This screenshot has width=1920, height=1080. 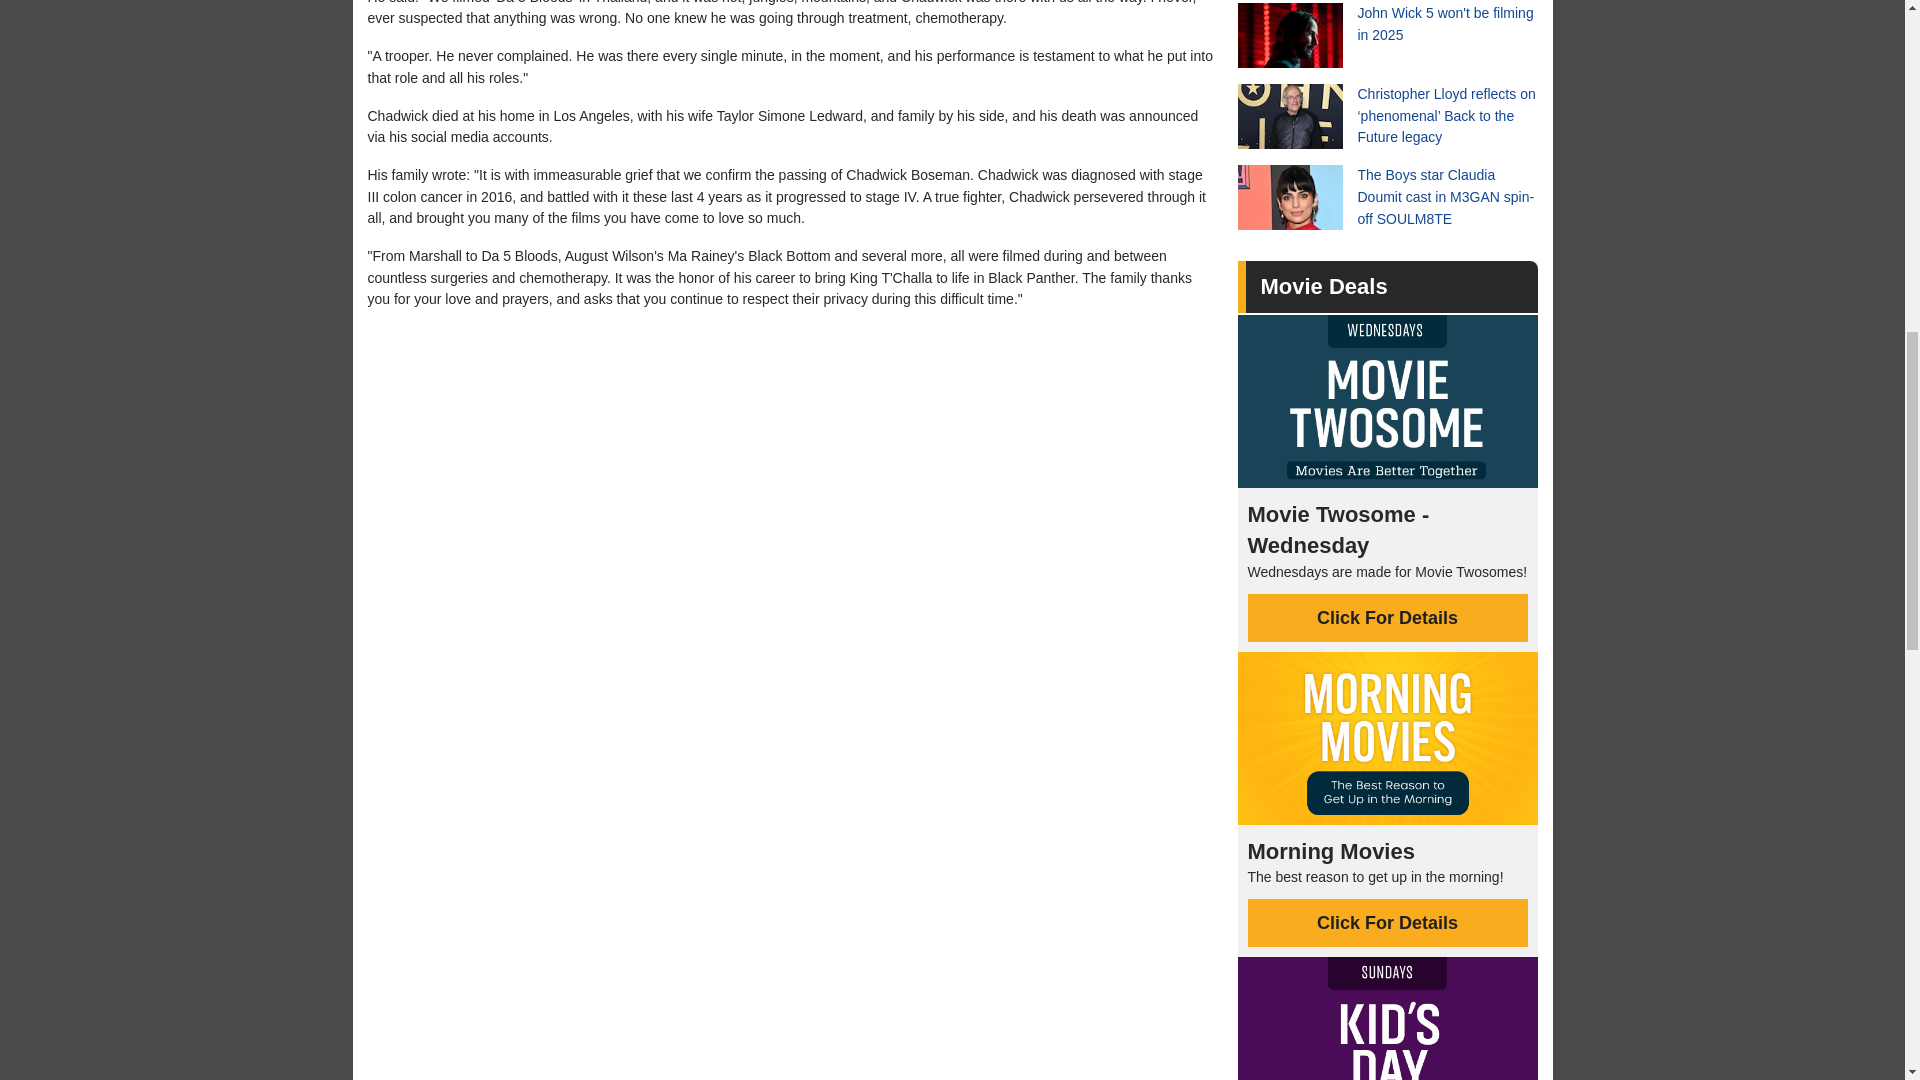 I want to click on The Boys star Claudia Doumit cast in M3GAN spin-off SOULM8TE, so click(x=1388, y=198).